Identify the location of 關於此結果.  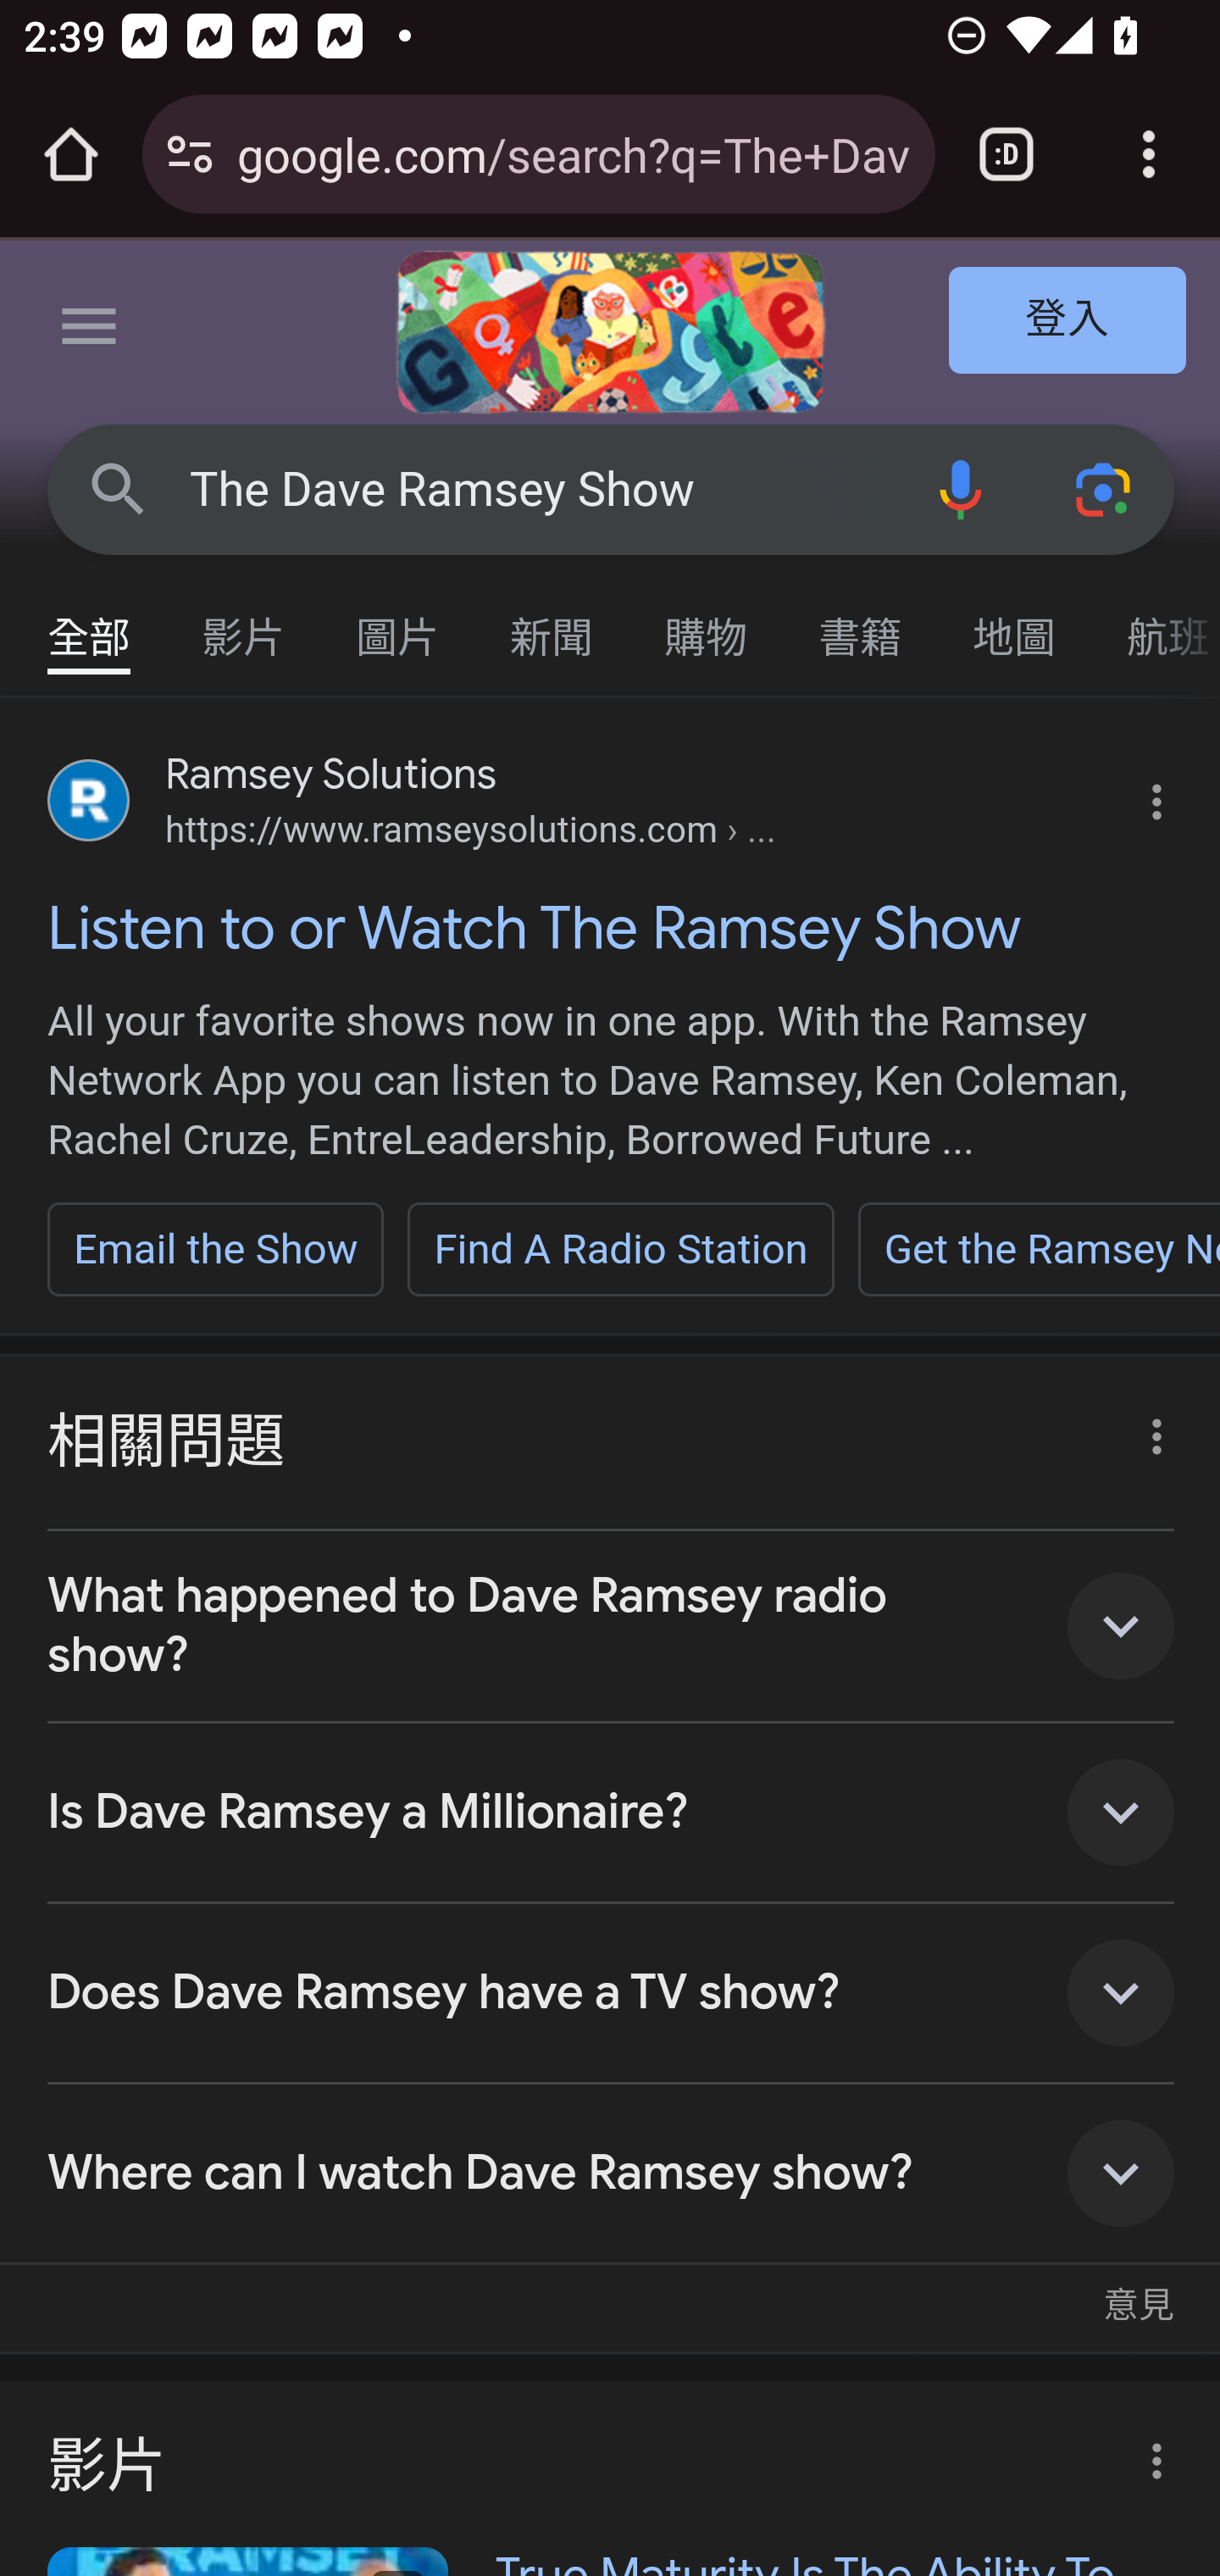
(1147, 2451).